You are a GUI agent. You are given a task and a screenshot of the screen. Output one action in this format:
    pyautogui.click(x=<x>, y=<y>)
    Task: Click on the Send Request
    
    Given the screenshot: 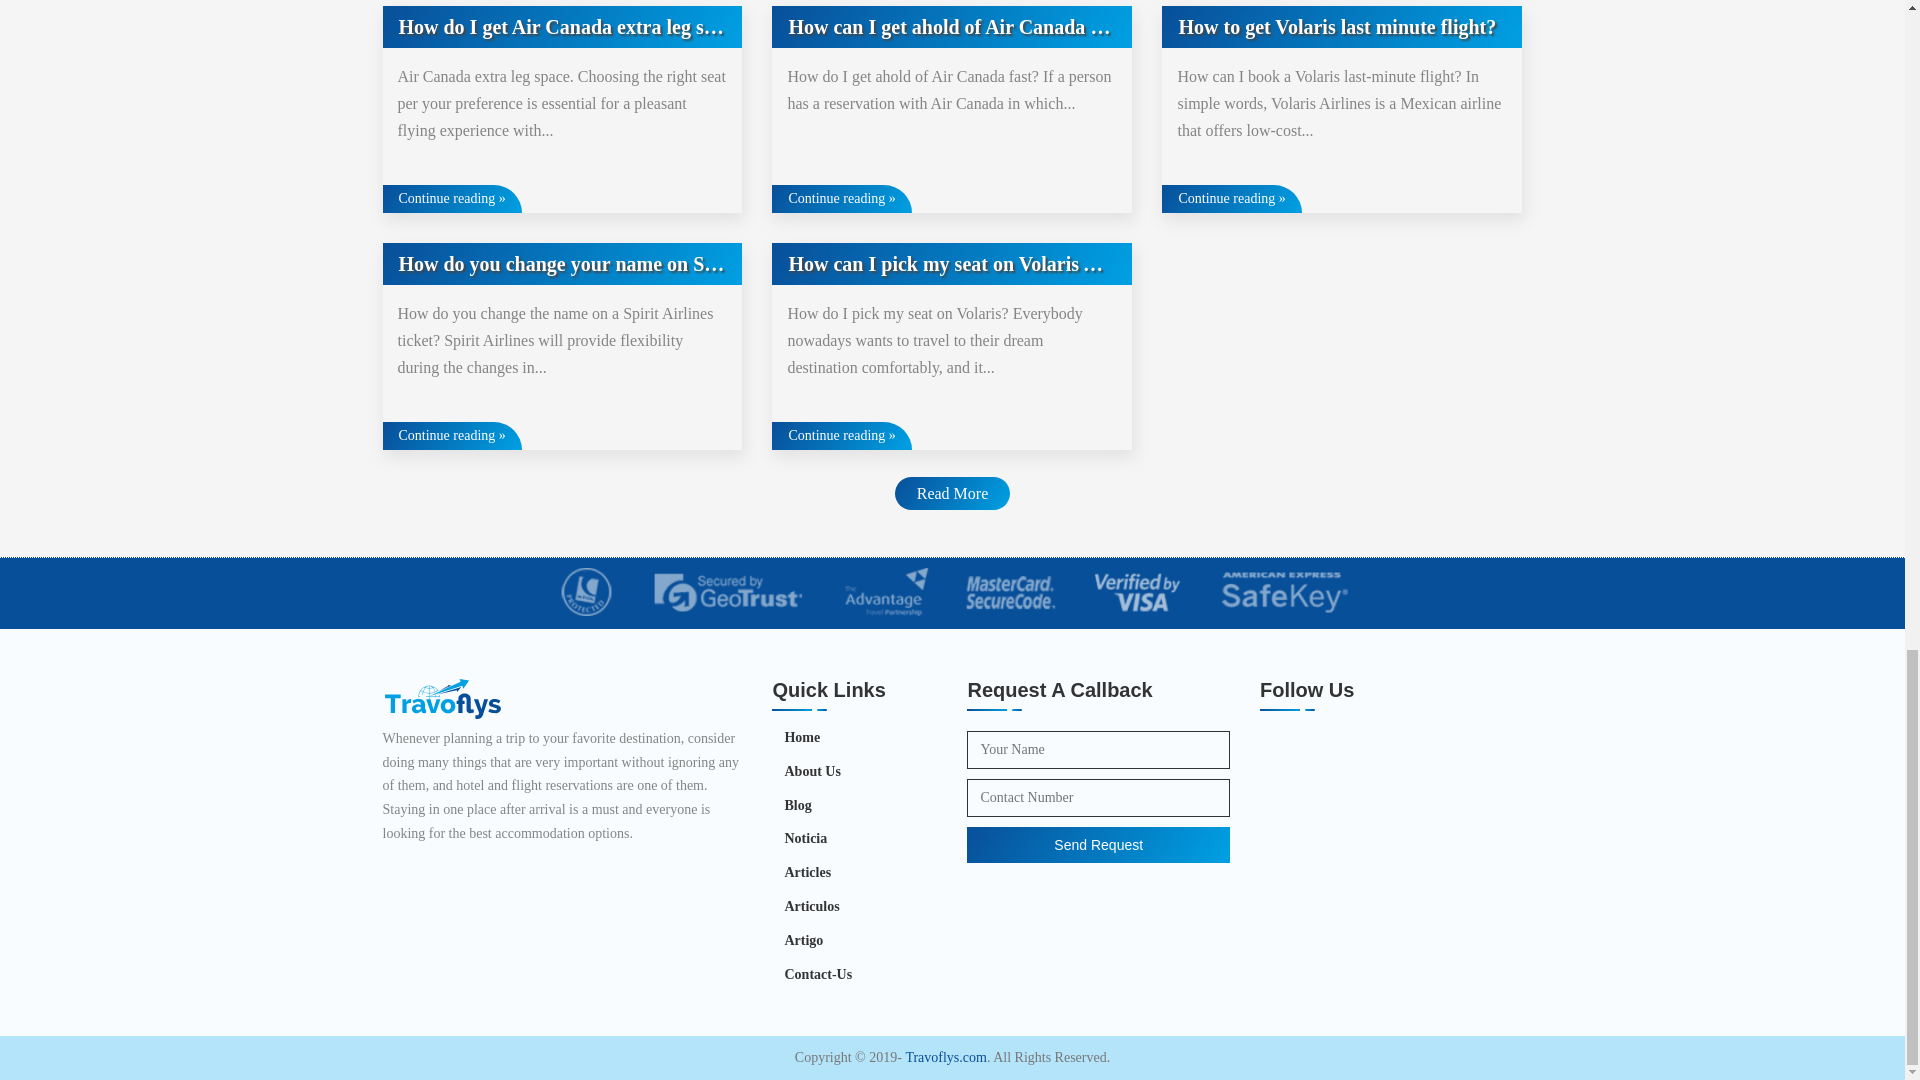 What is the action you would take?
    pyautogui.click(x=1098, y=844)
    